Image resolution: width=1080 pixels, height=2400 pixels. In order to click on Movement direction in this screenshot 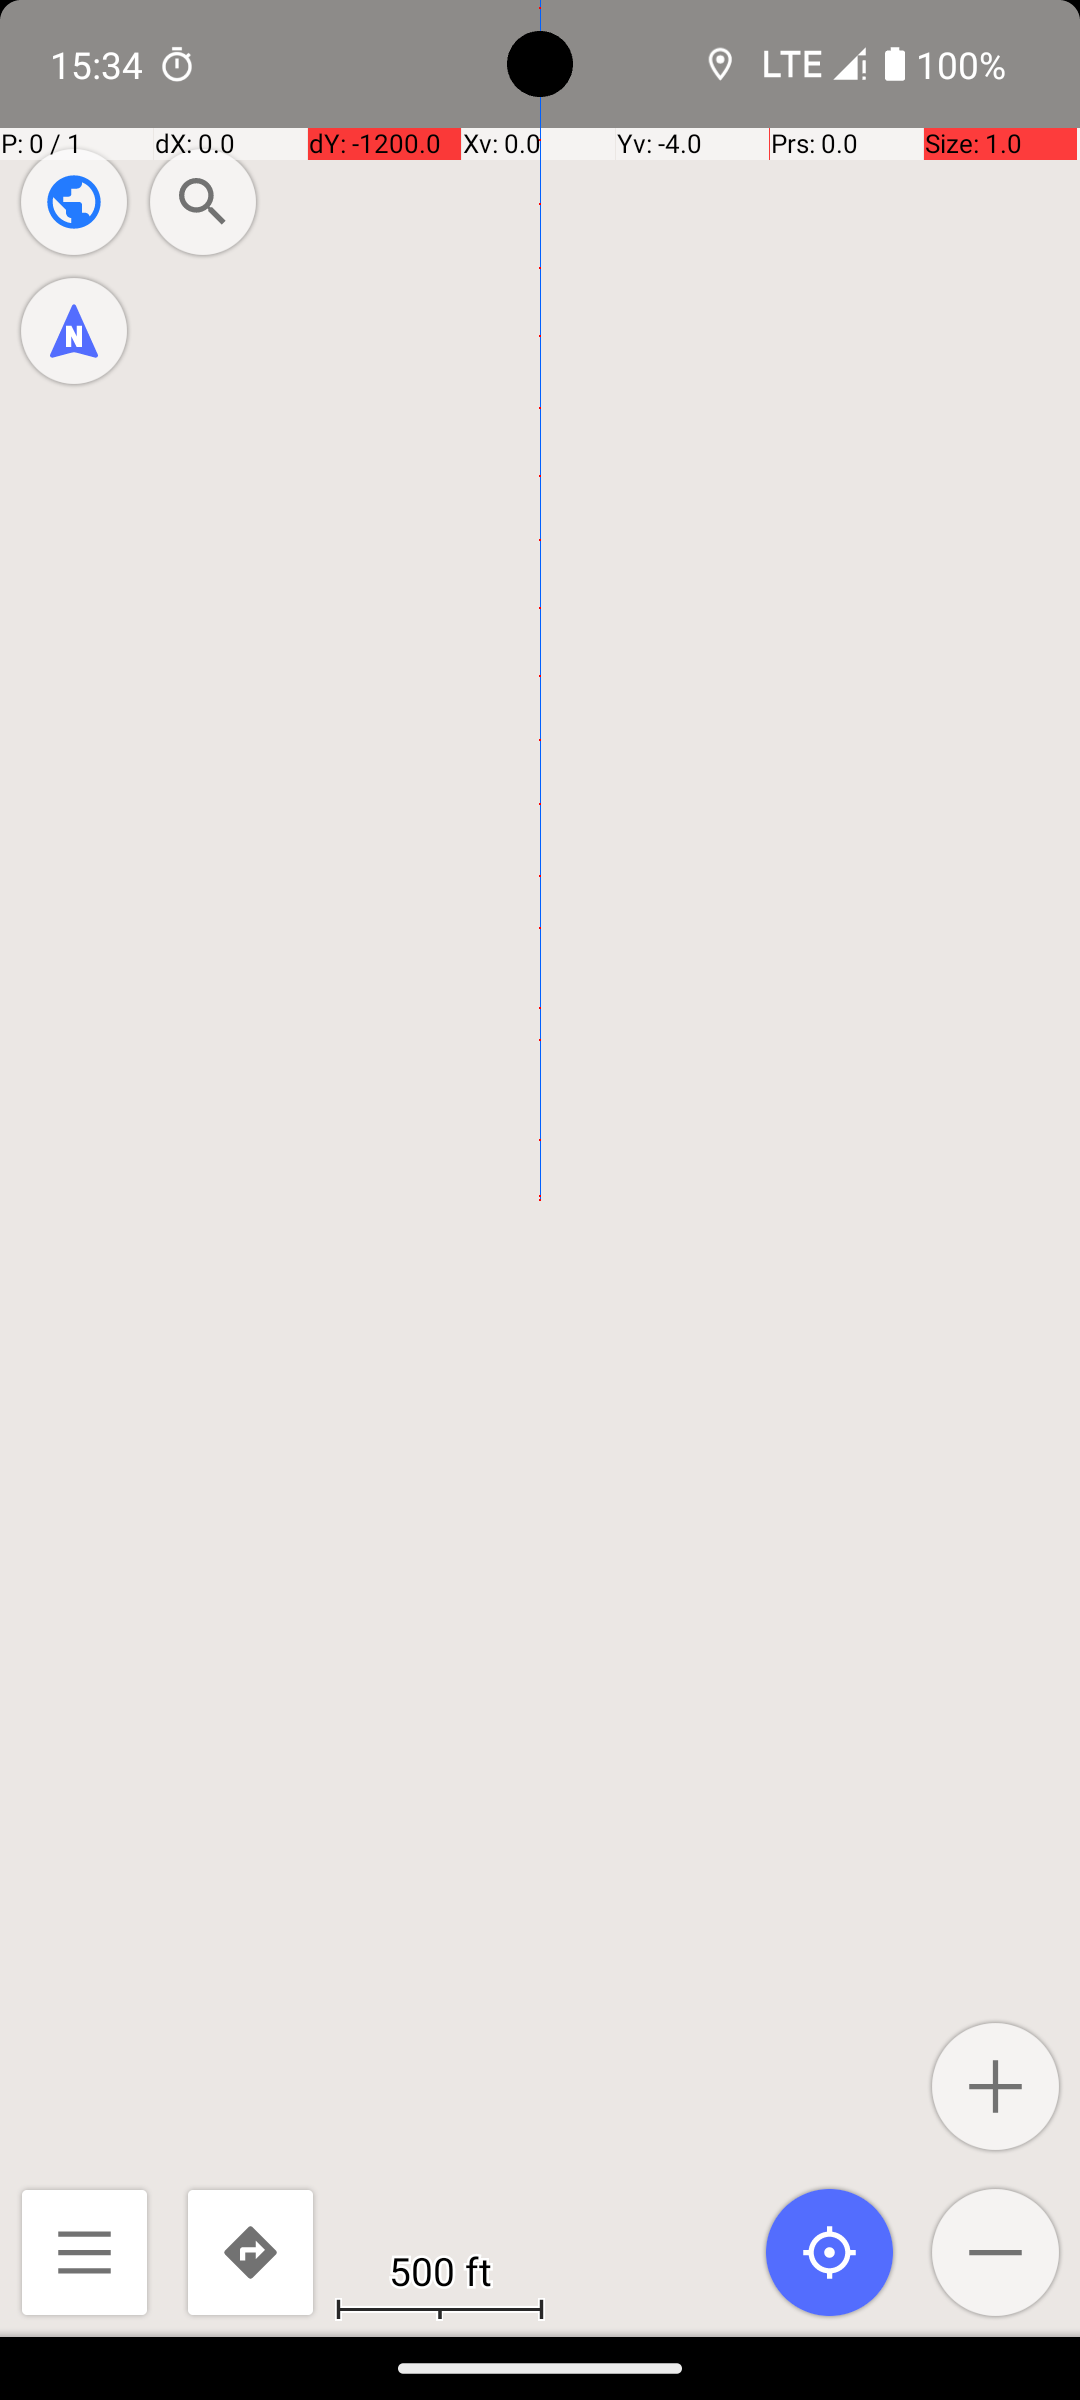, I will do `click(74, 331)`.